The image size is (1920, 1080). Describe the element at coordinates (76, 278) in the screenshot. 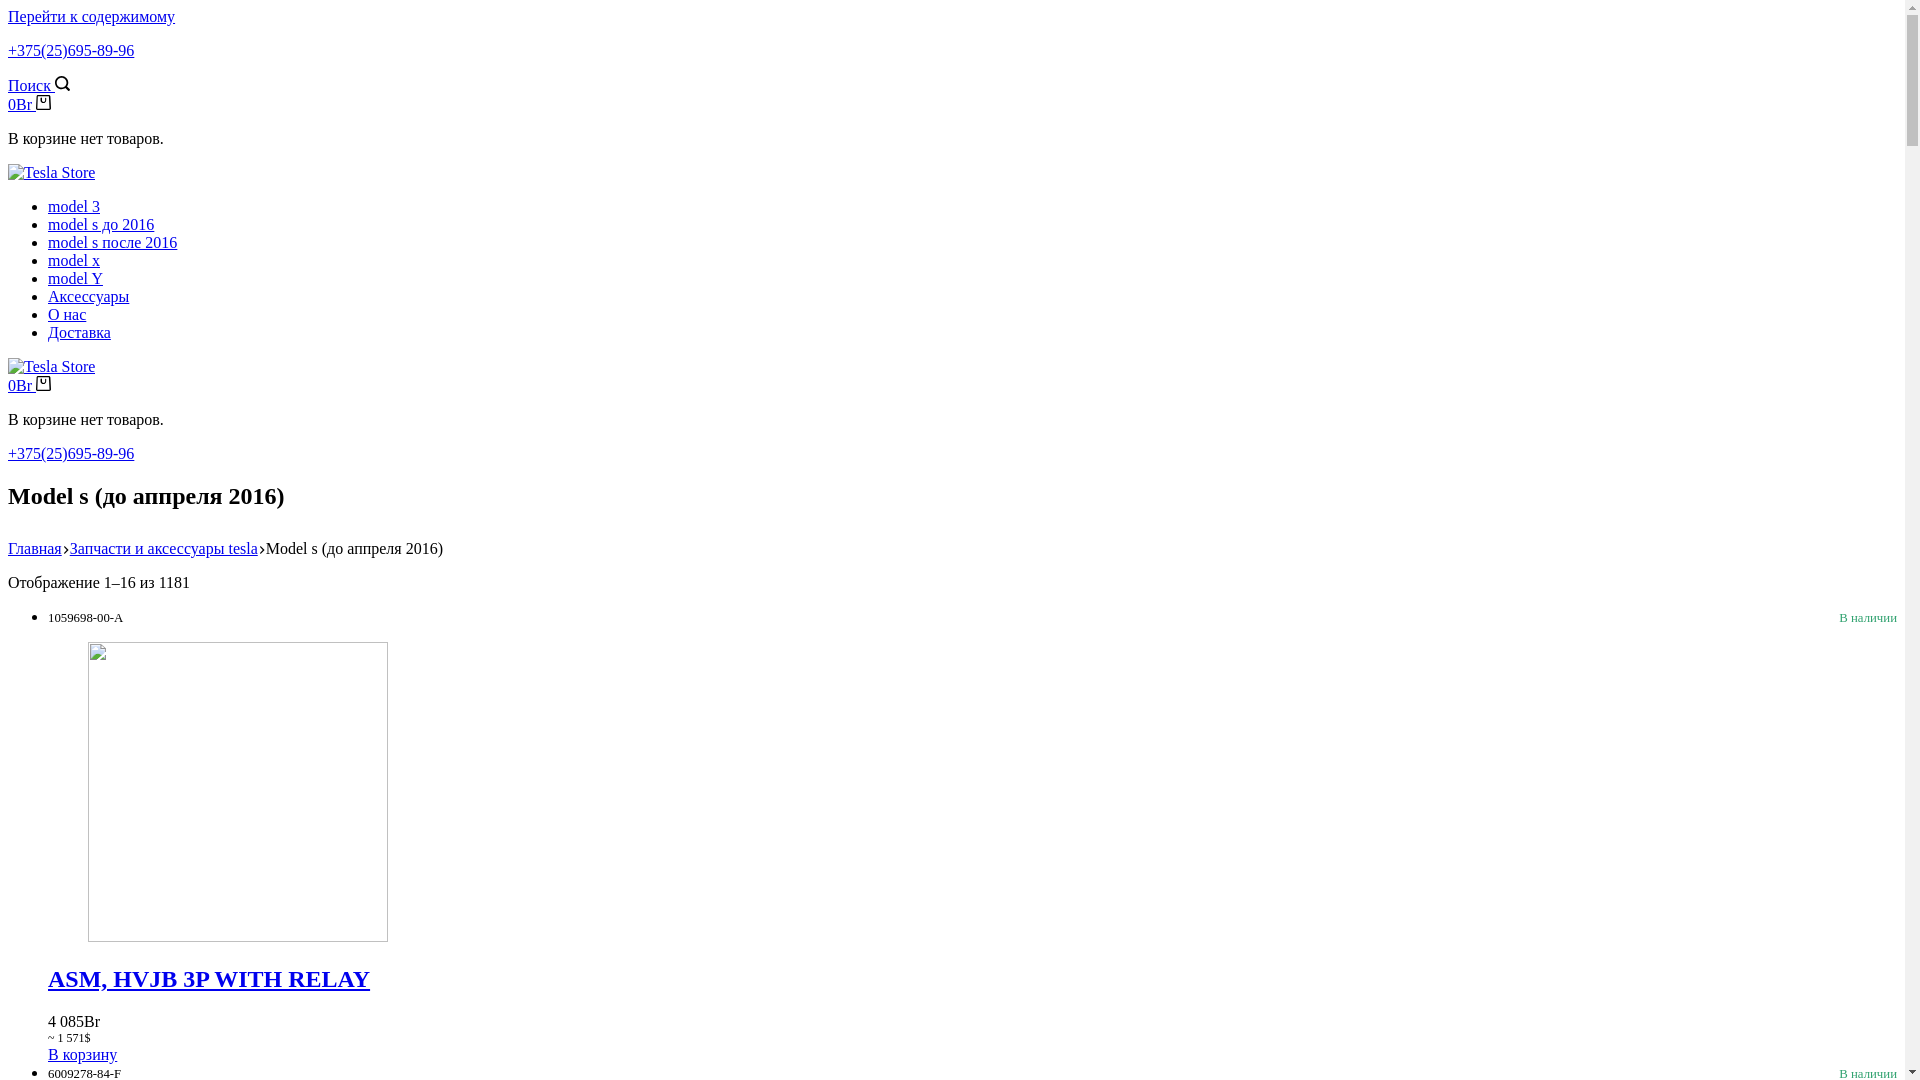

I see `model Y` at that location.